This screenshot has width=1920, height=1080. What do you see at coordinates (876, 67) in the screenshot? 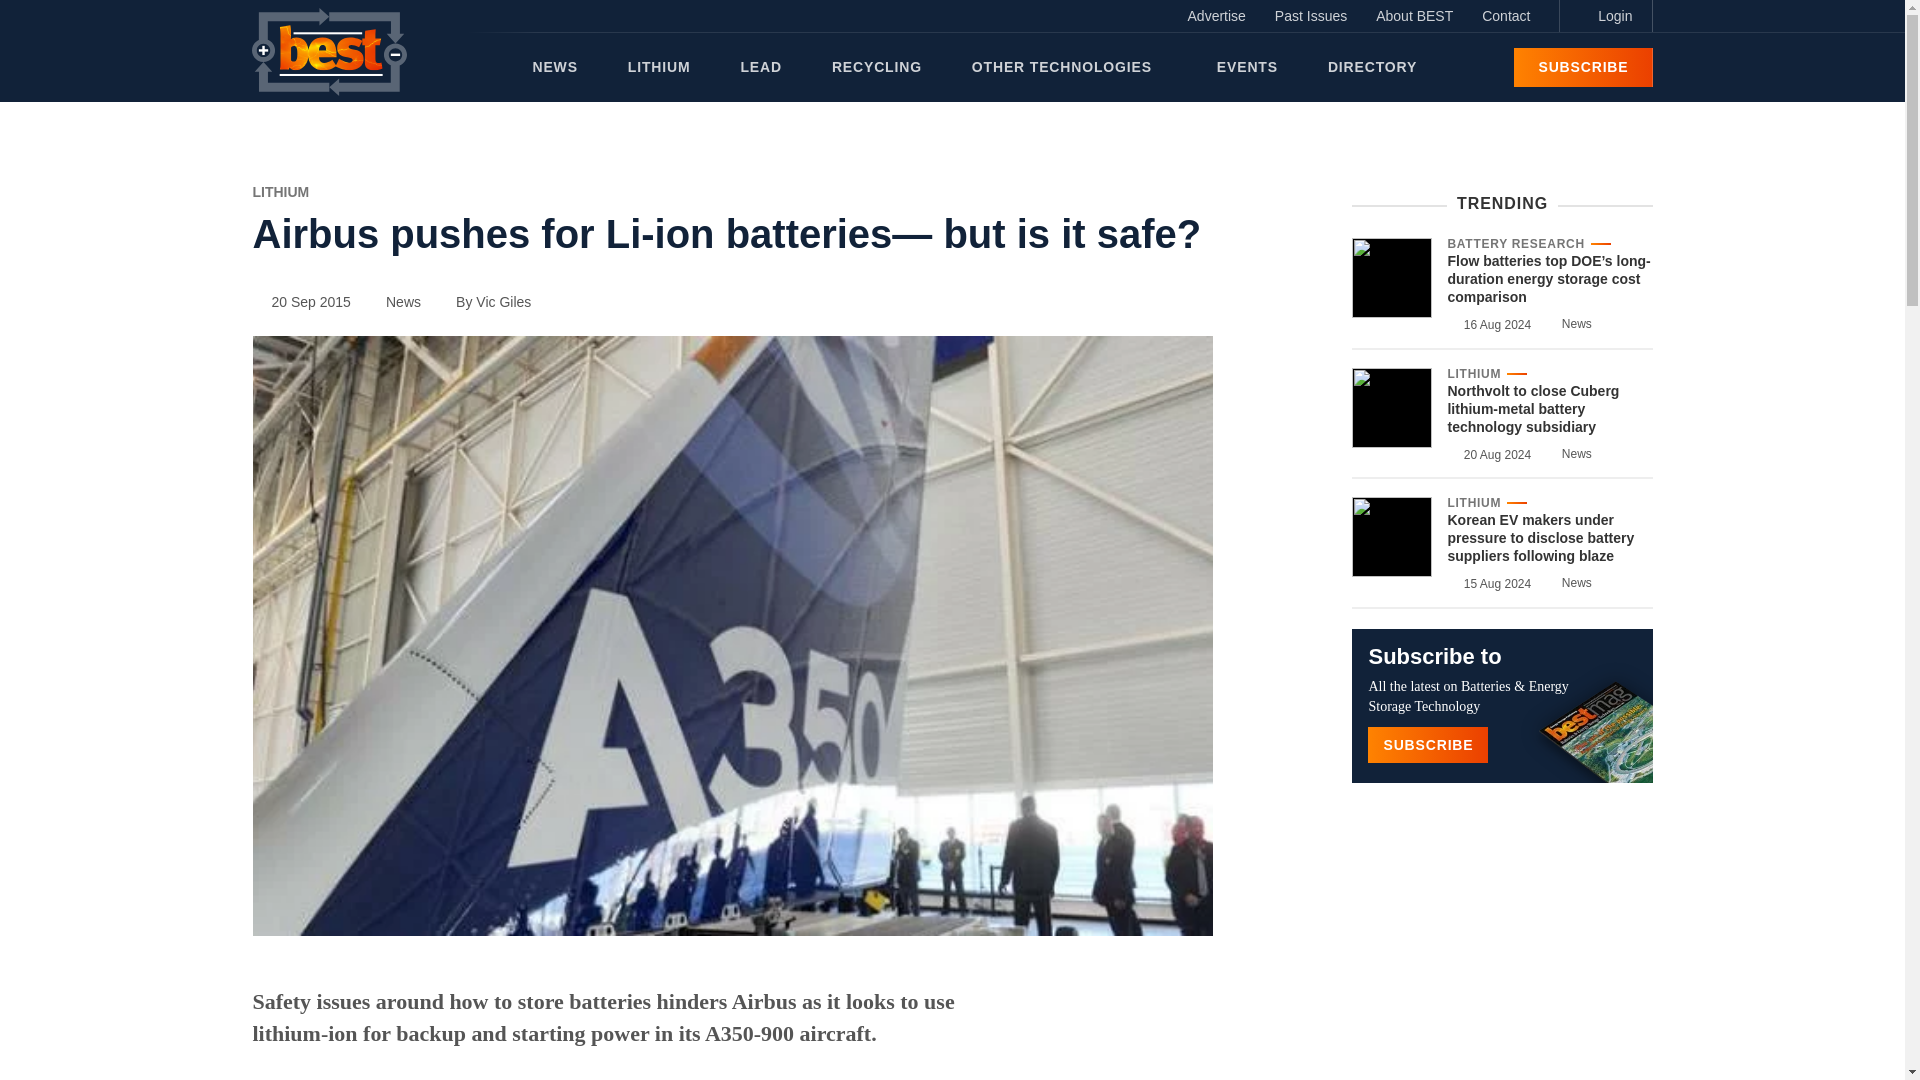
I see `RECYCLING` at bounding box center [876, 67].